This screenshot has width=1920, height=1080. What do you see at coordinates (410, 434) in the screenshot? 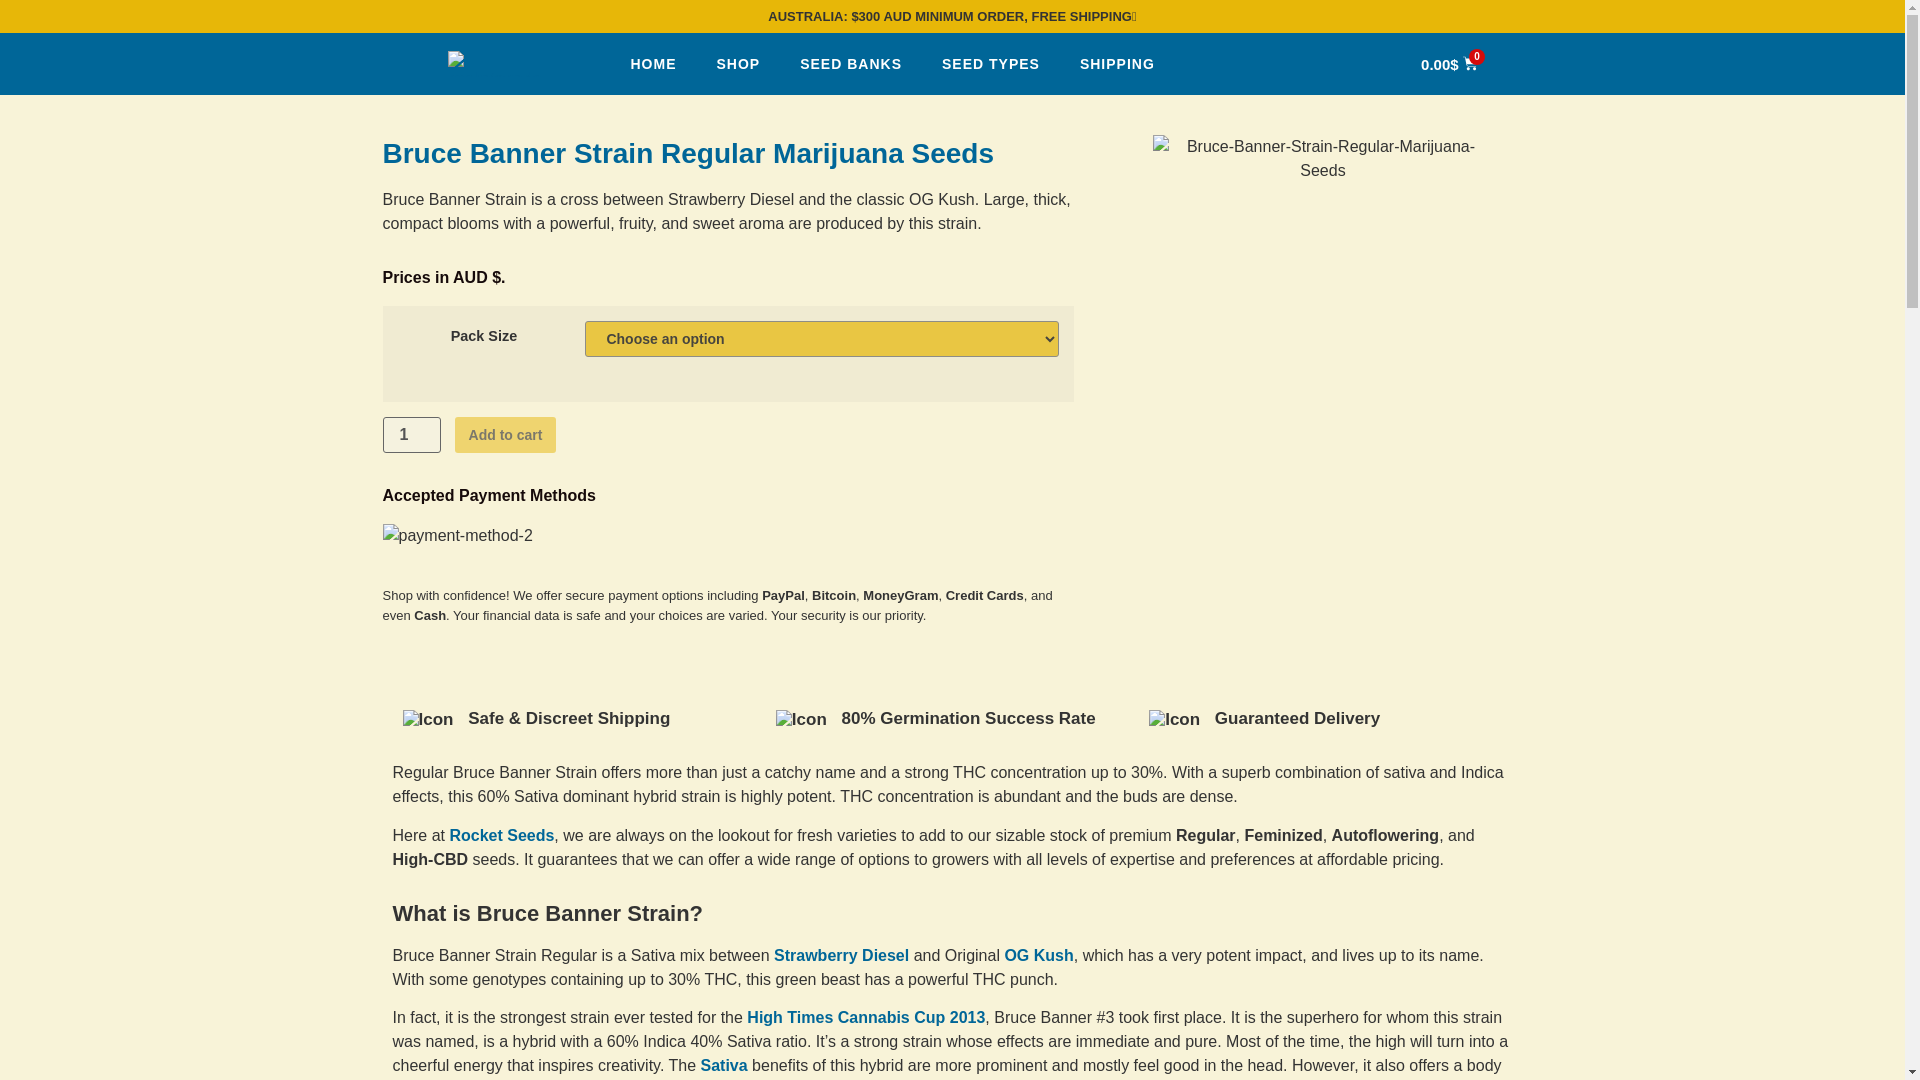
I see `1` at bounding box center [410, 434].